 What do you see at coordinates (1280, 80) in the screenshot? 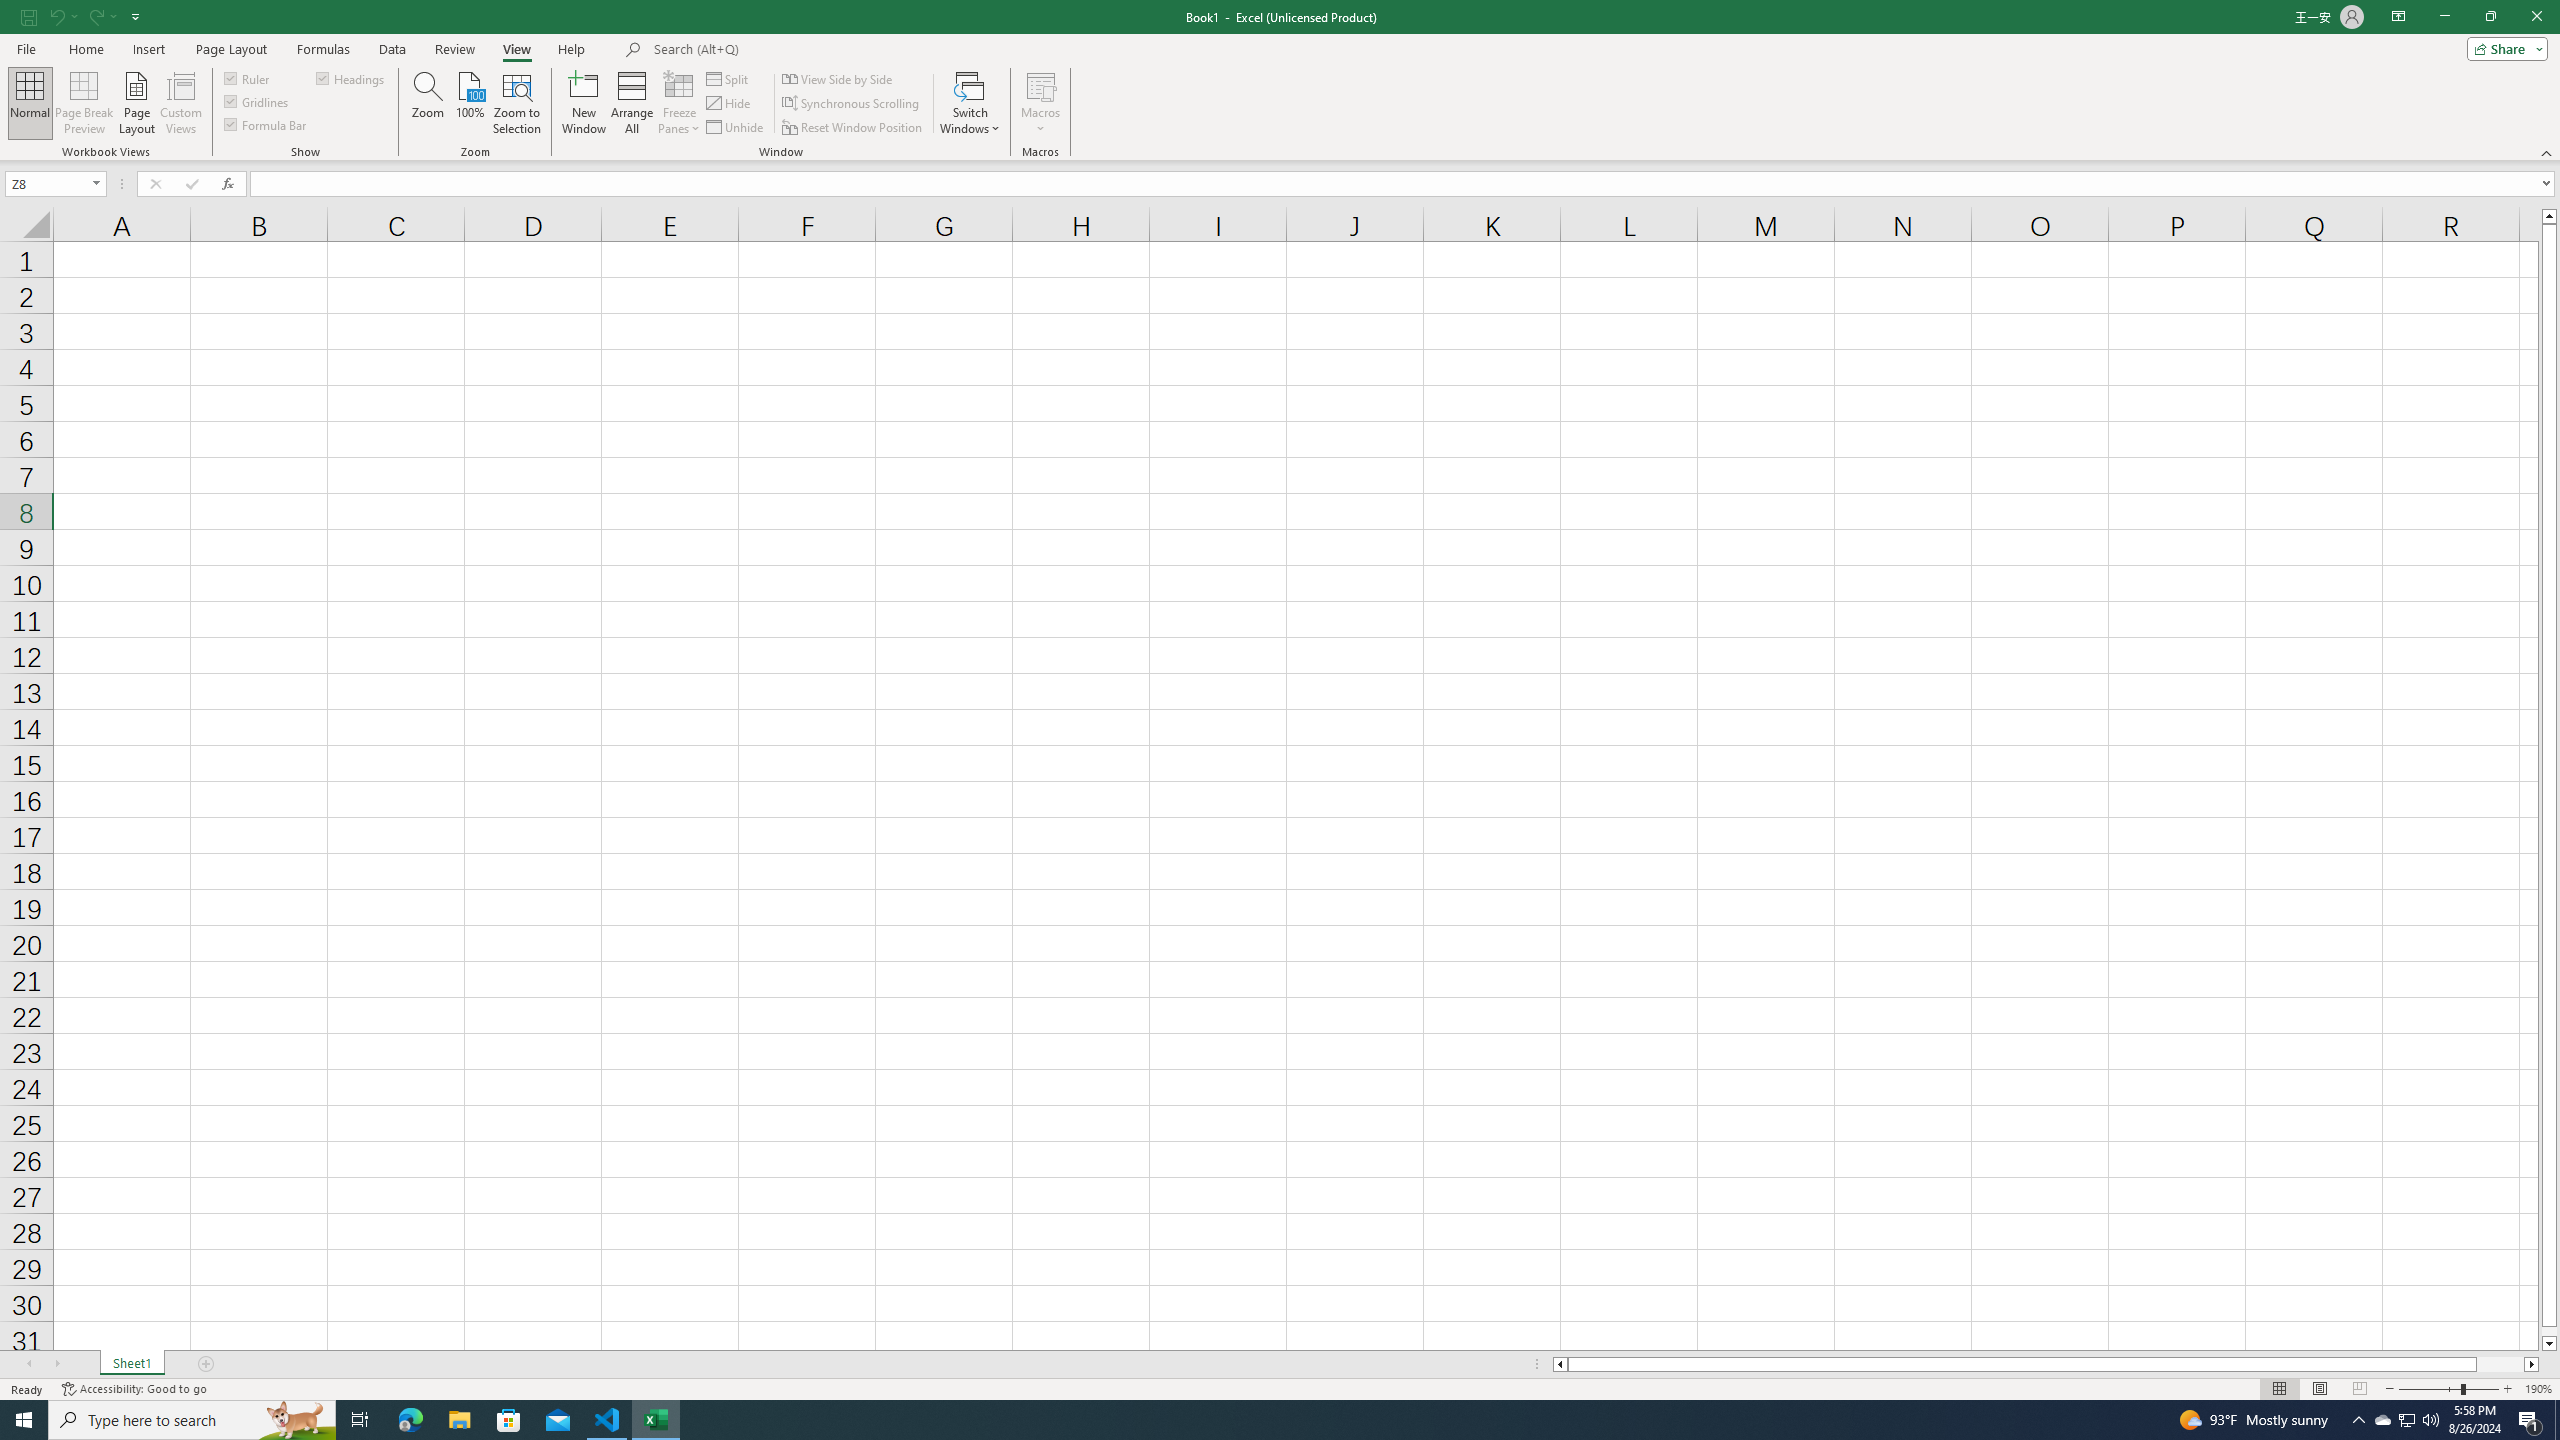
I see `Class: MsoCommandBar` at bounding box center [1280, 80].